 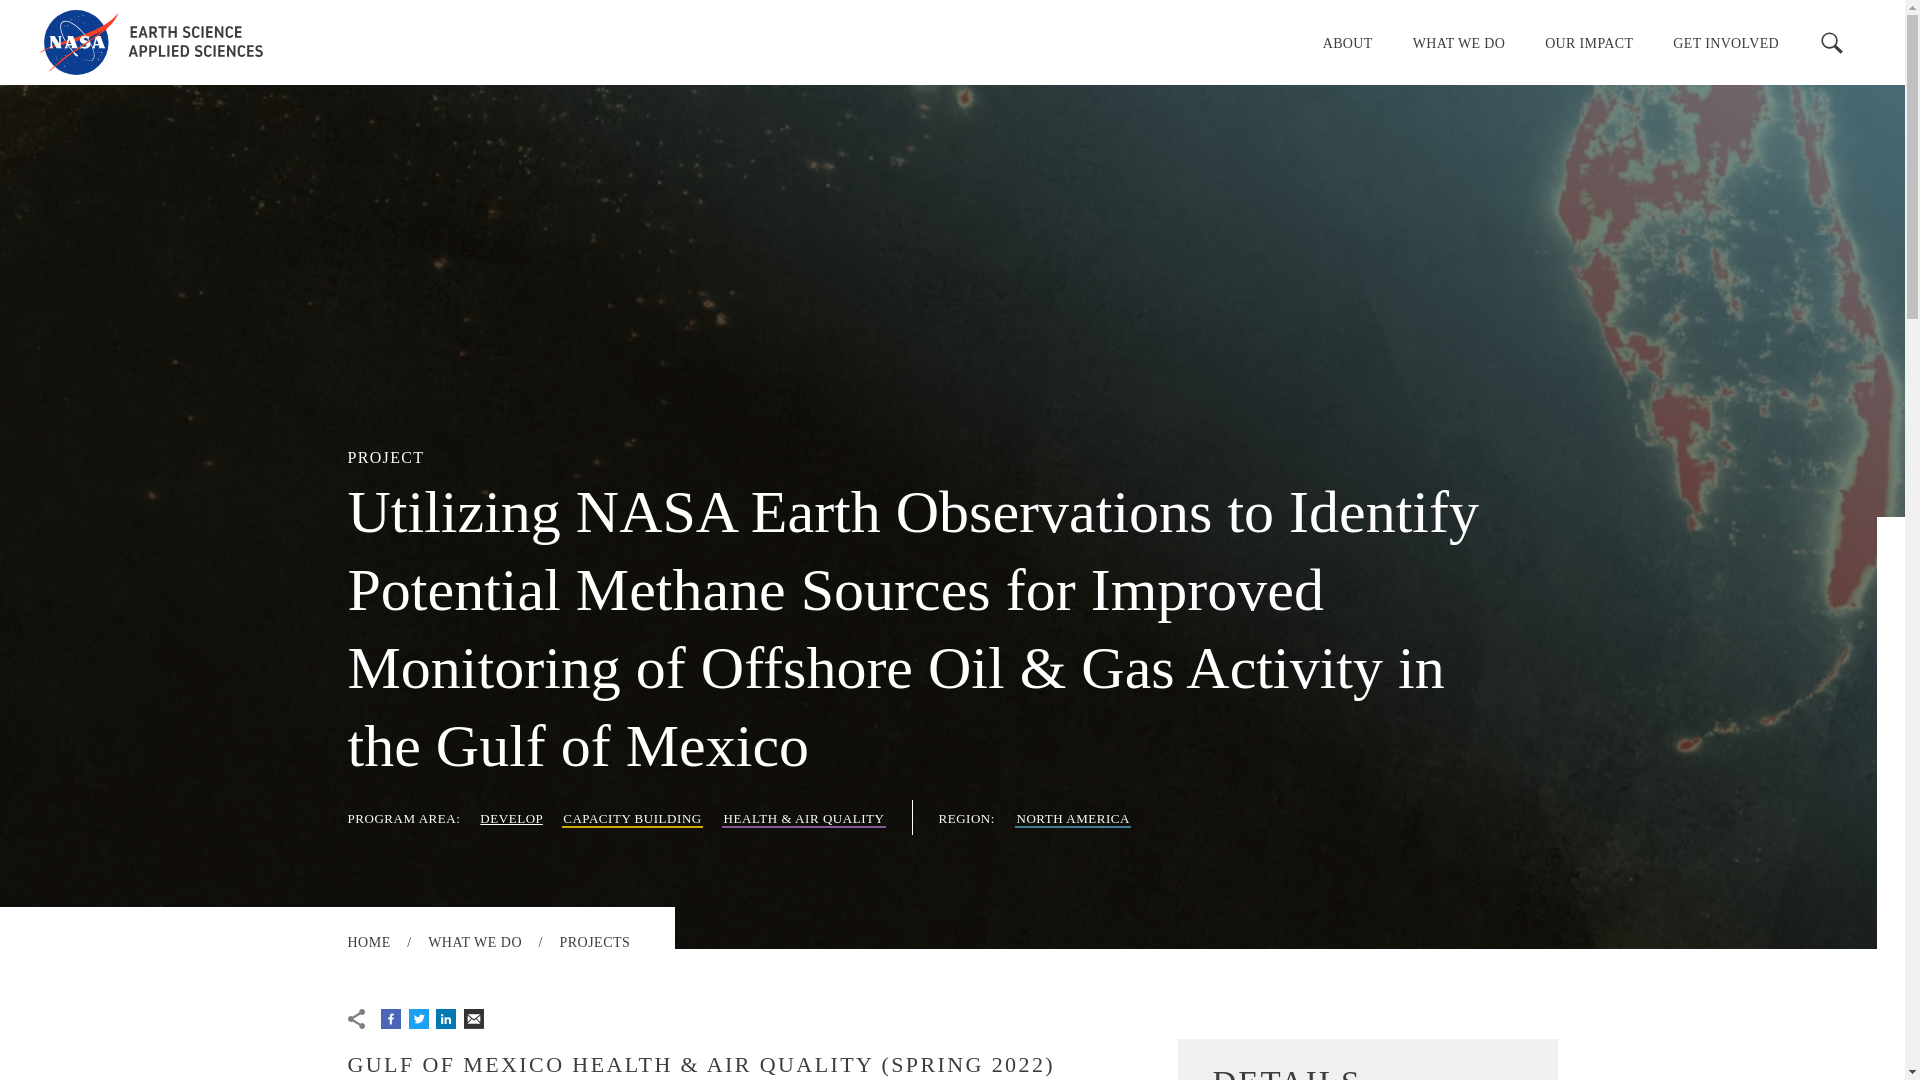 I want to click on WHAT WE DO, so click(x=1458, y=42).